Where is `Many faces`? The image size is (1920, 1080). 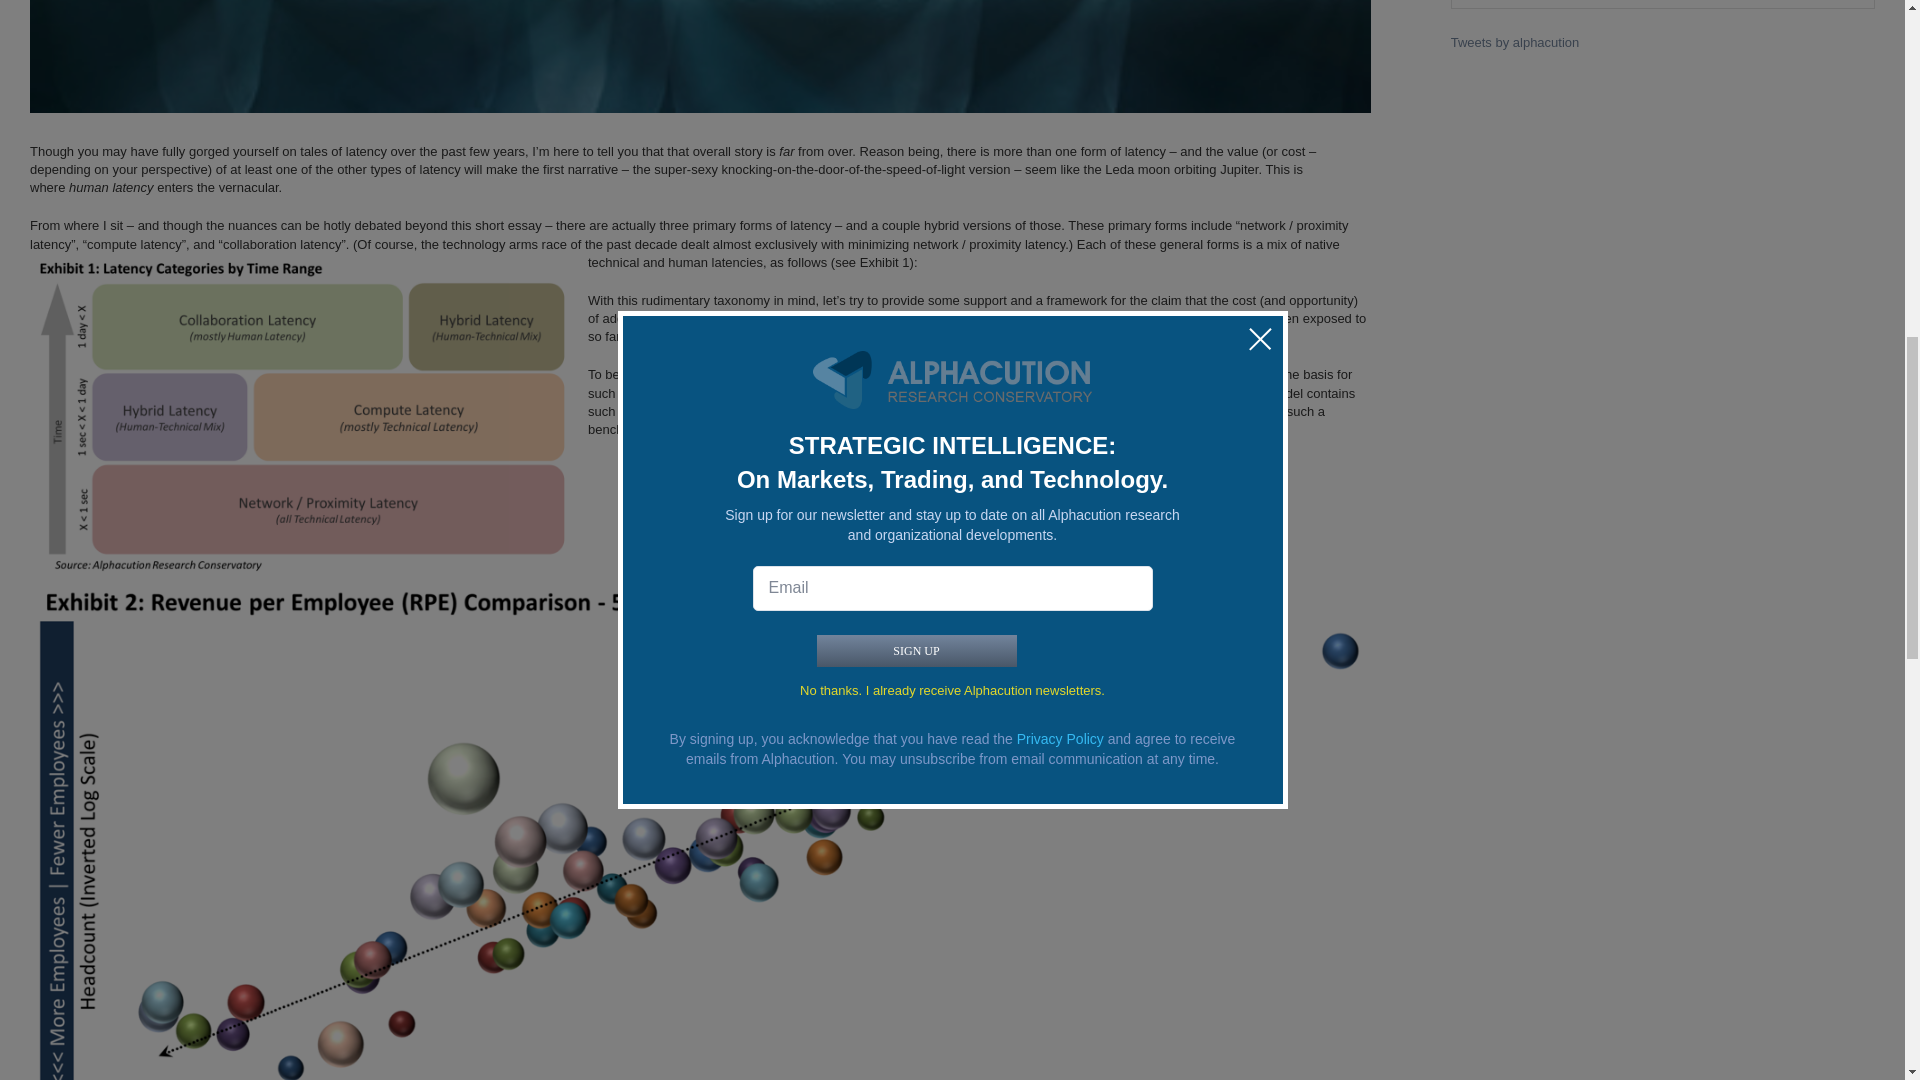
Many faces is located at coordinates (700, 56).